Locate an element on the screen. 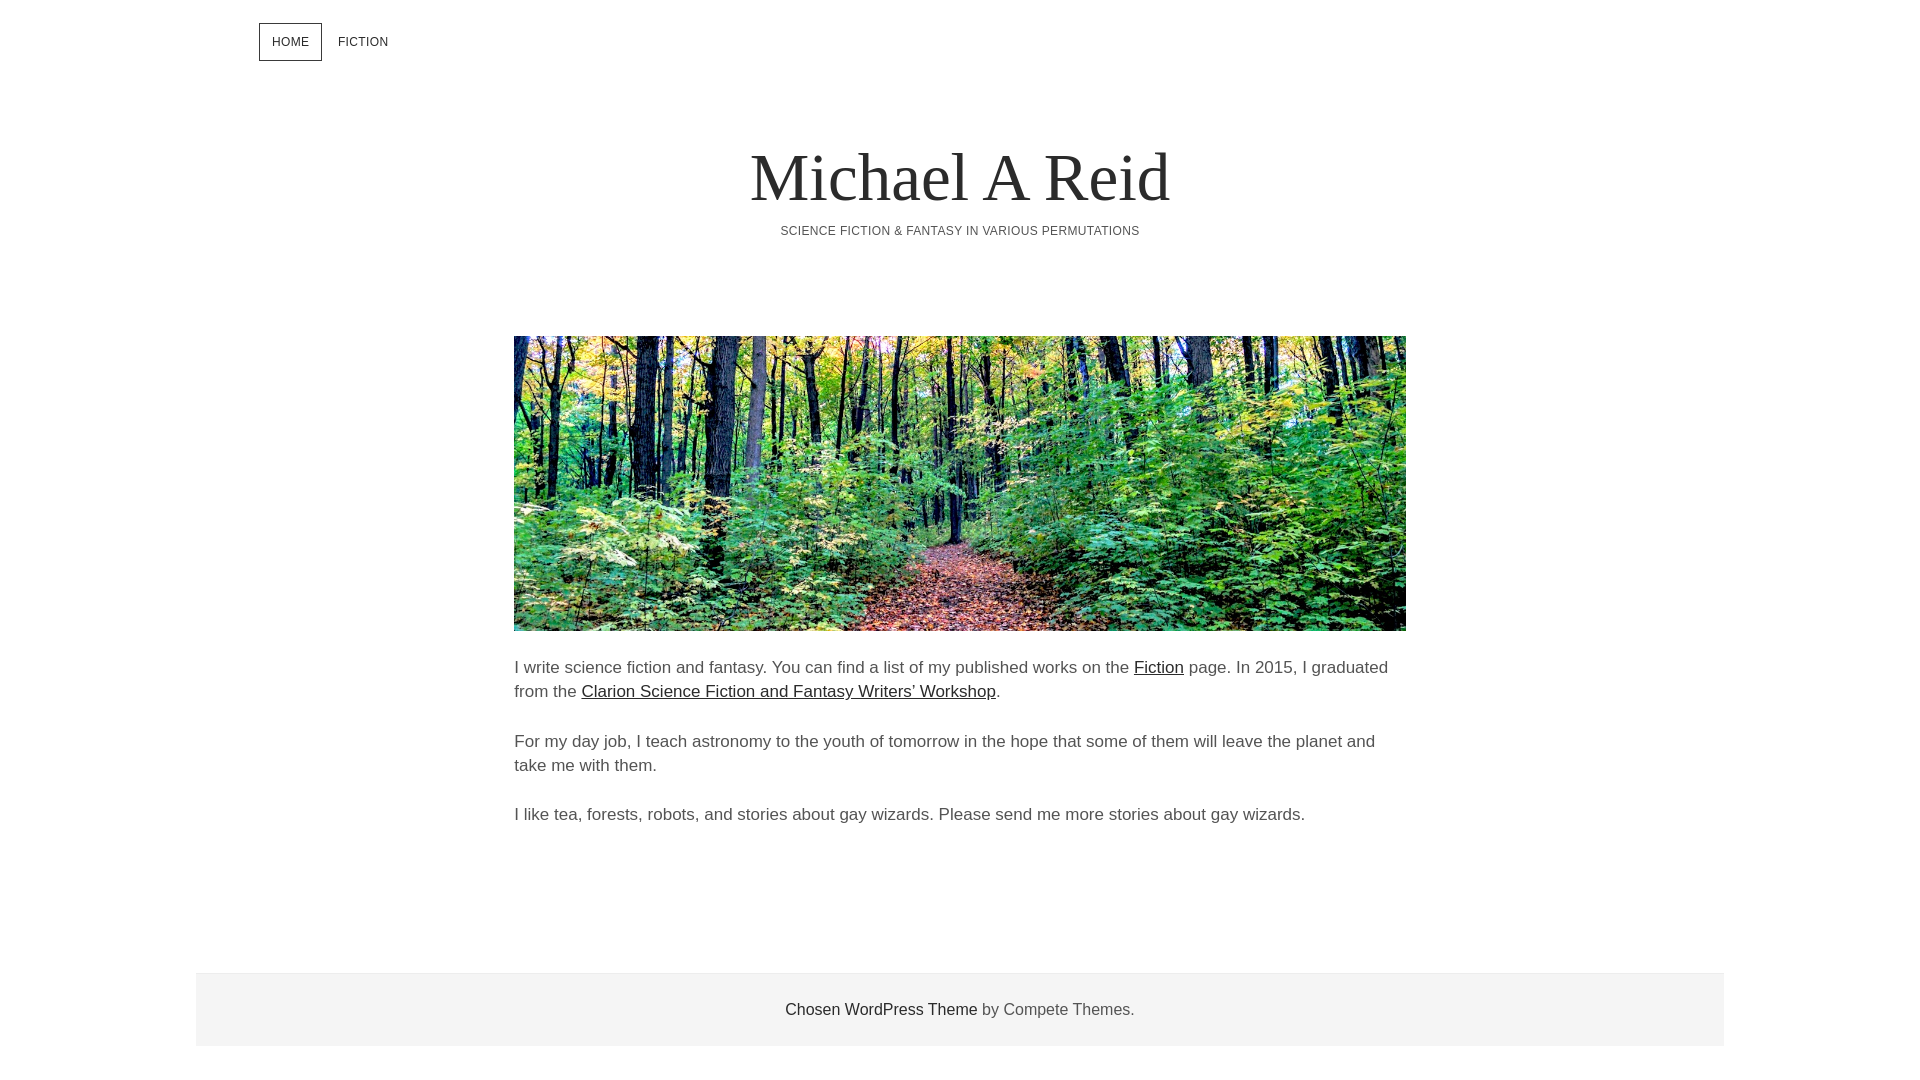 Image resolution: width=1920 pixels, height=1080 pixels. HOME is located at coordinates (290, 42).